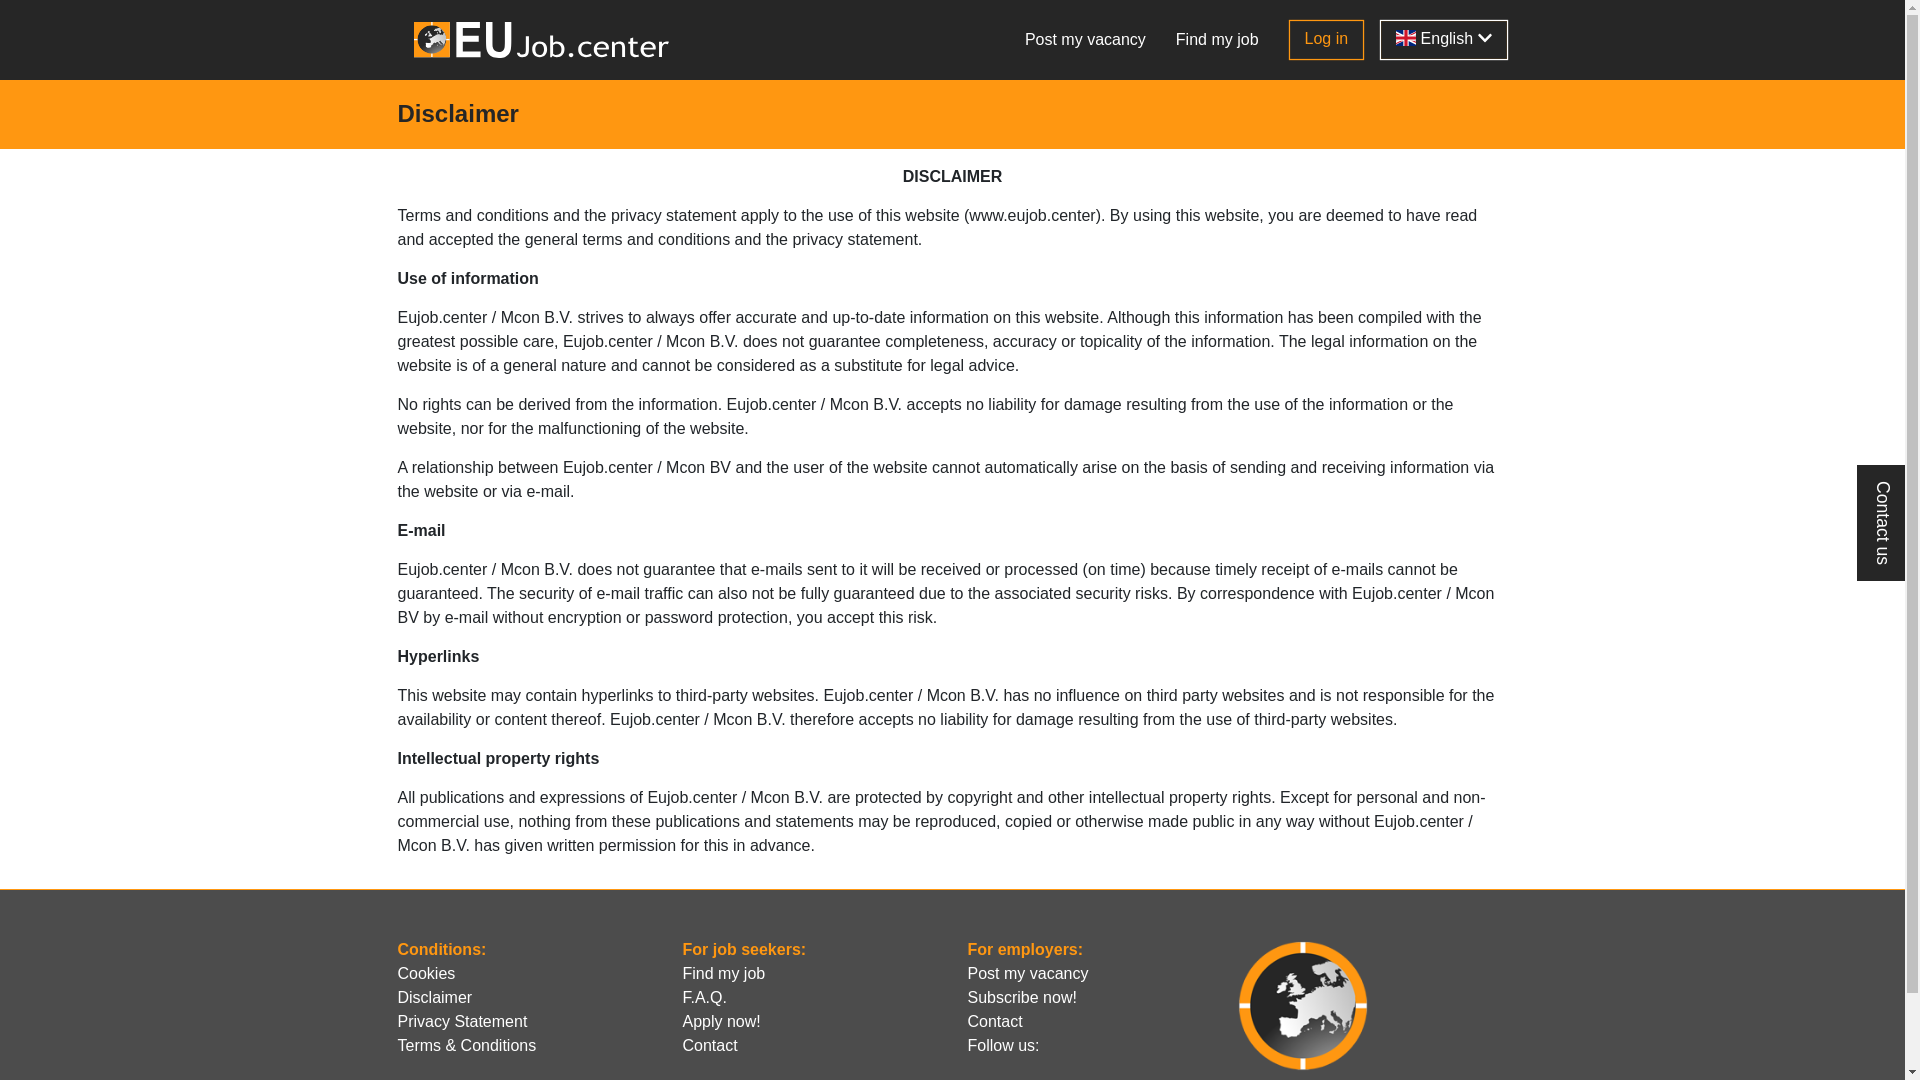 The width and height of the screenshot is (1920, 1080). Describe the element at coordinates (1884, 523) in the screenshot. I see `Contact us` at that location.